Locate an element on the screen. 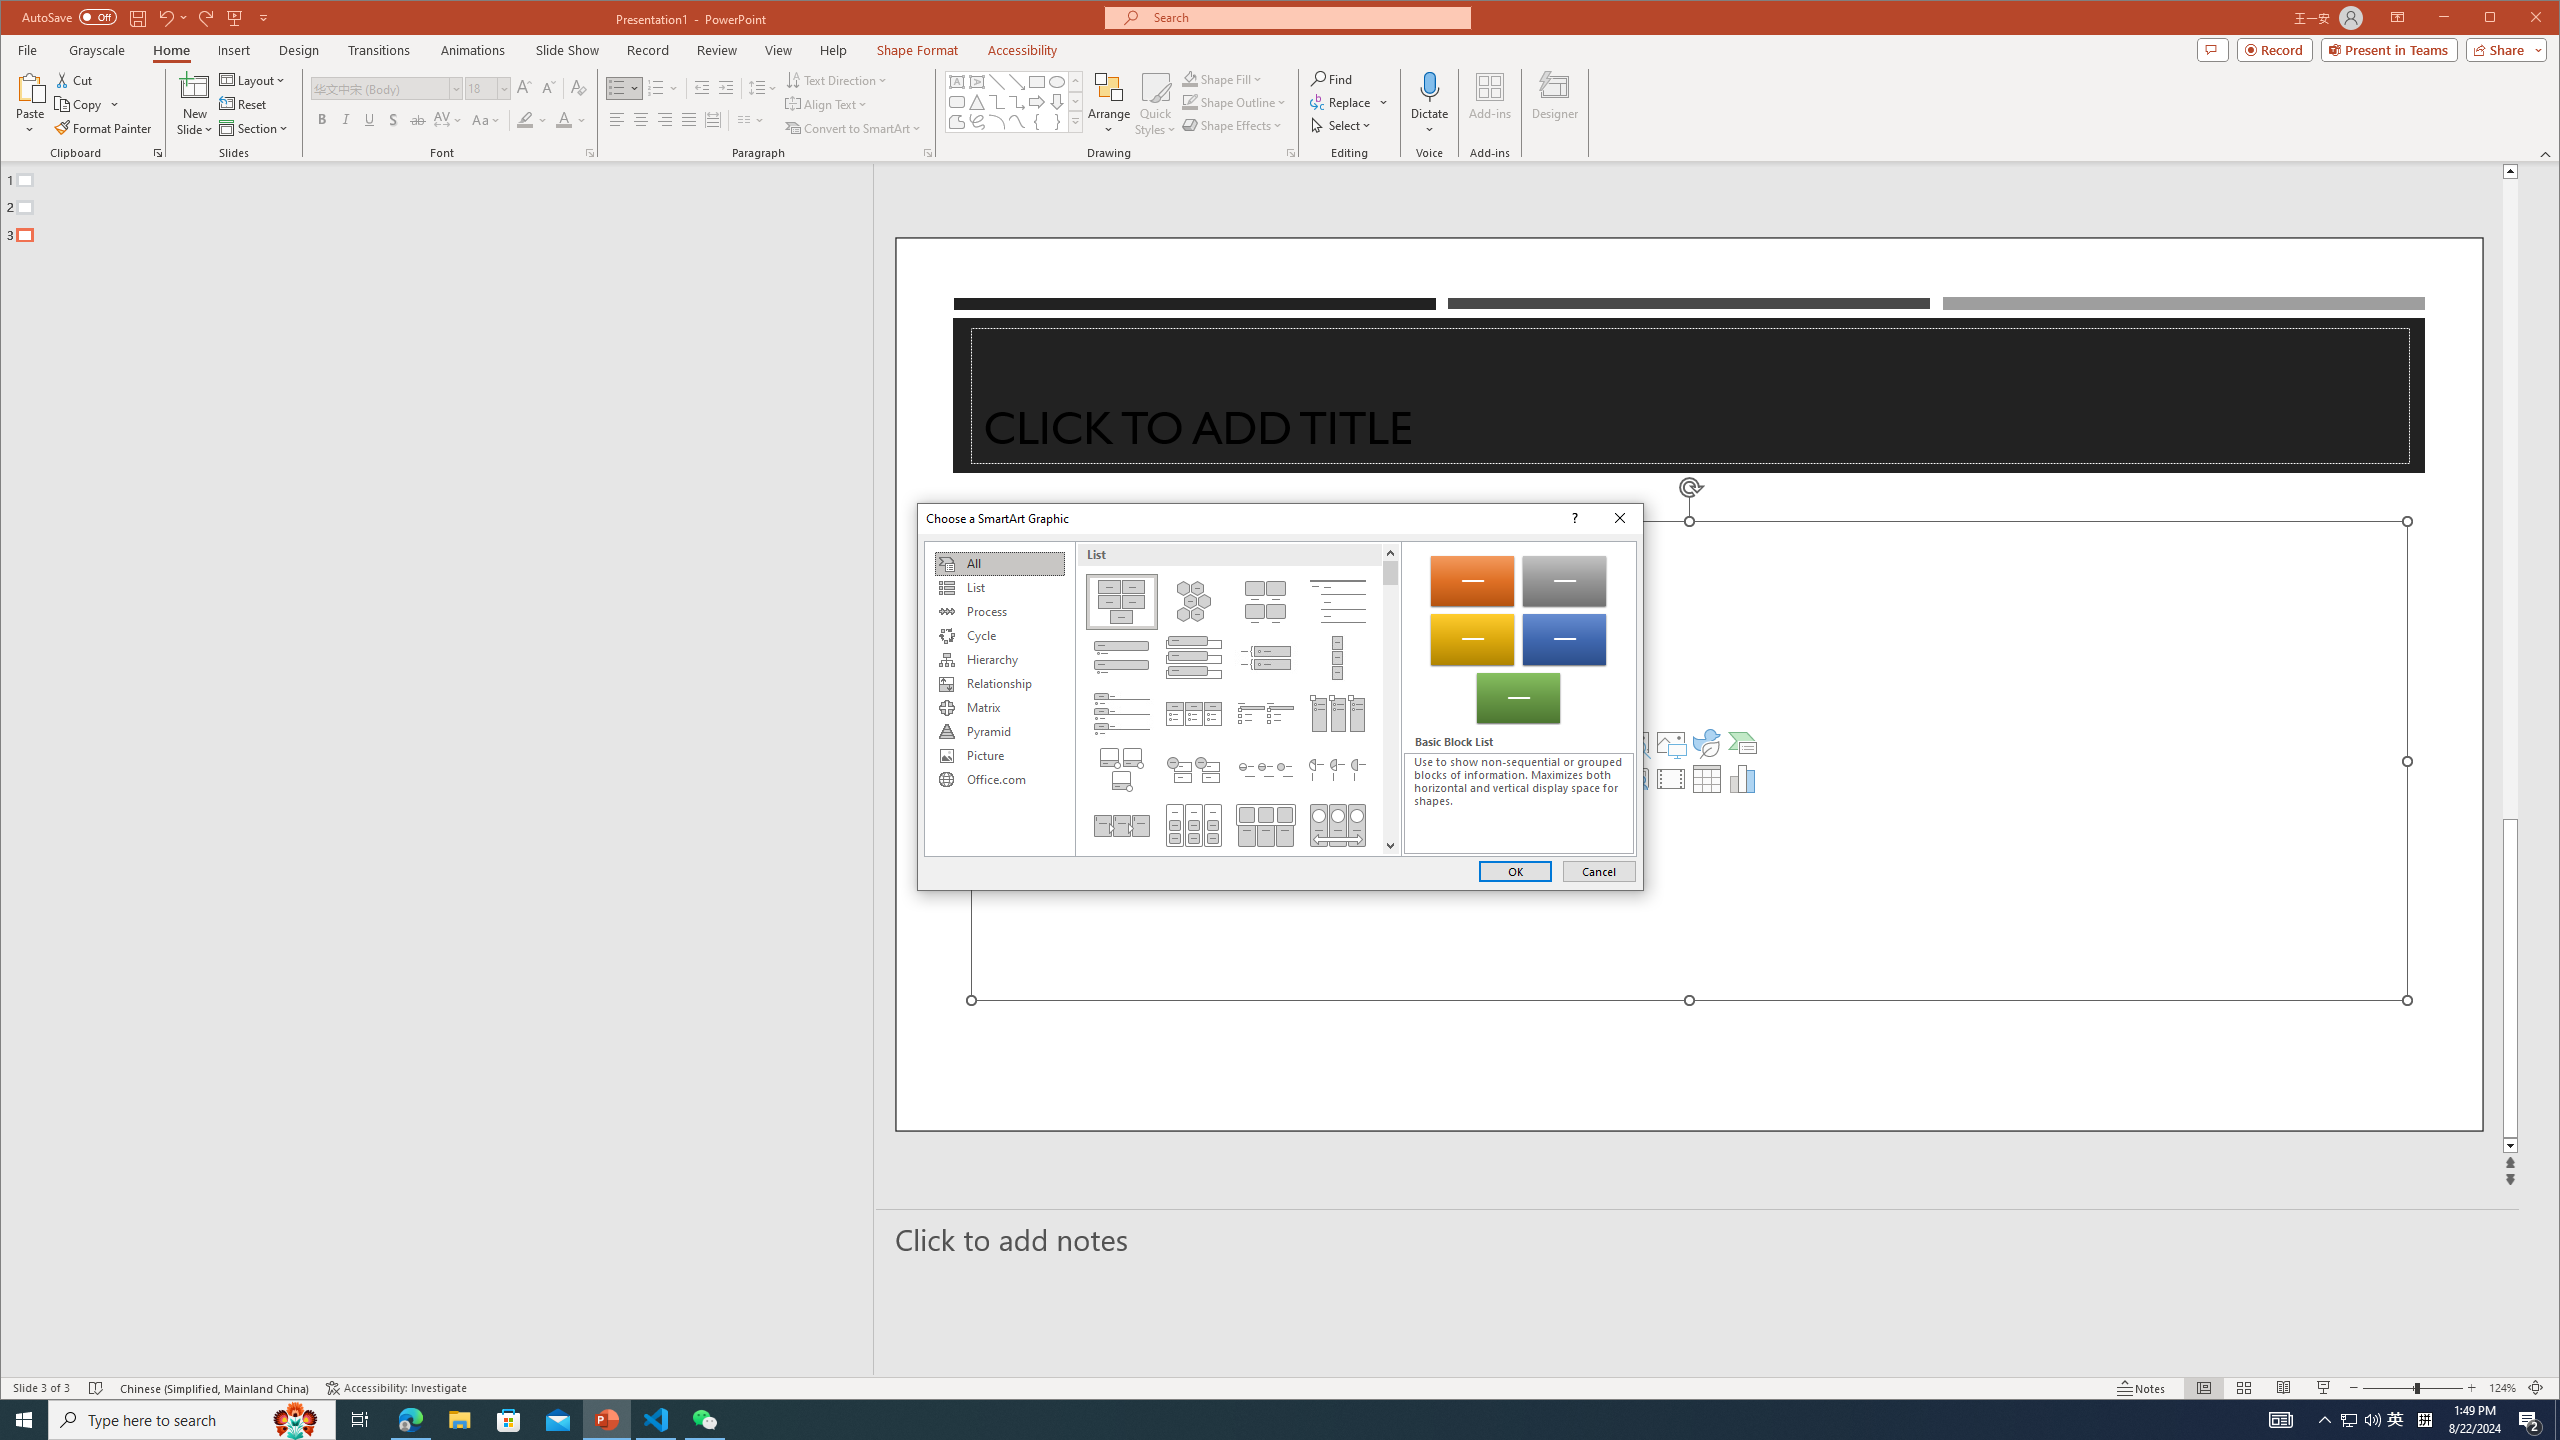  Picture Accent List is located at coordinates (1338, 713).